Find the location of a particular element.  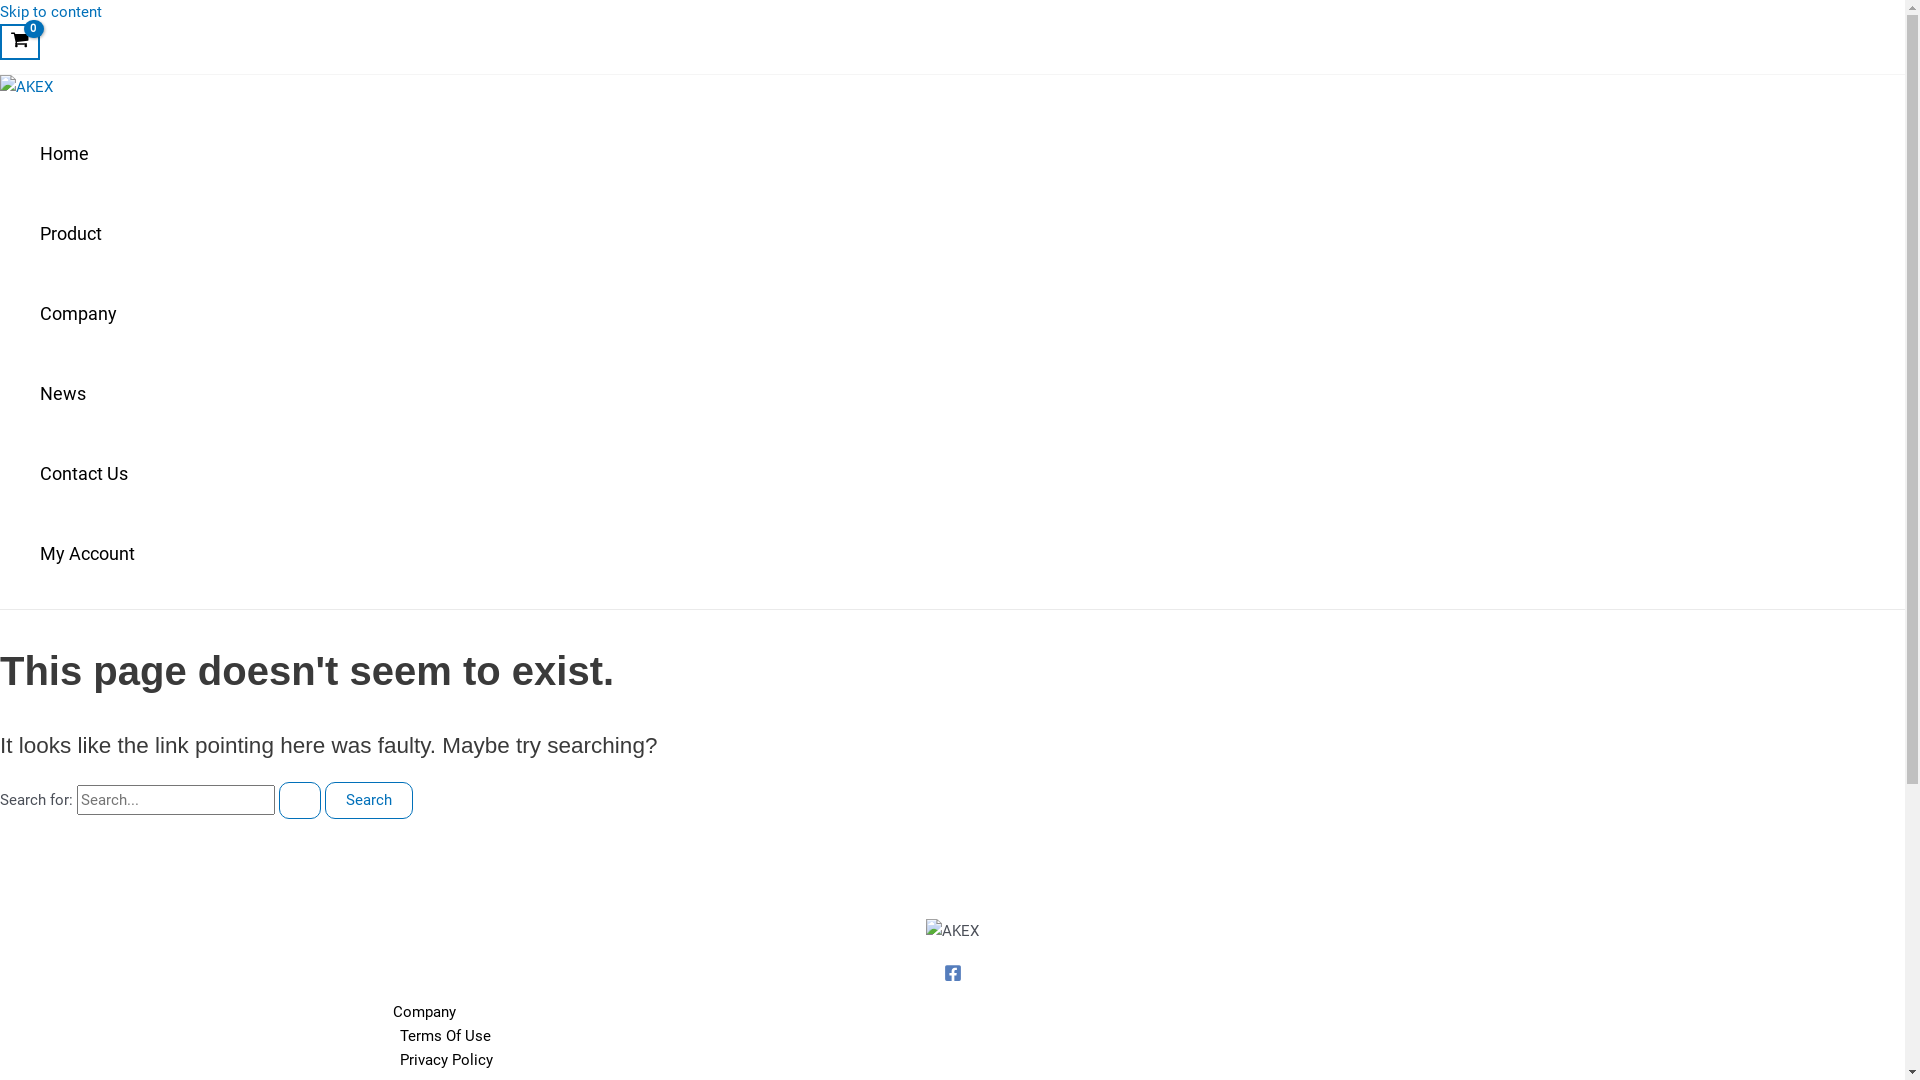

Terms Of Use is located at coordinates (972, 1036).